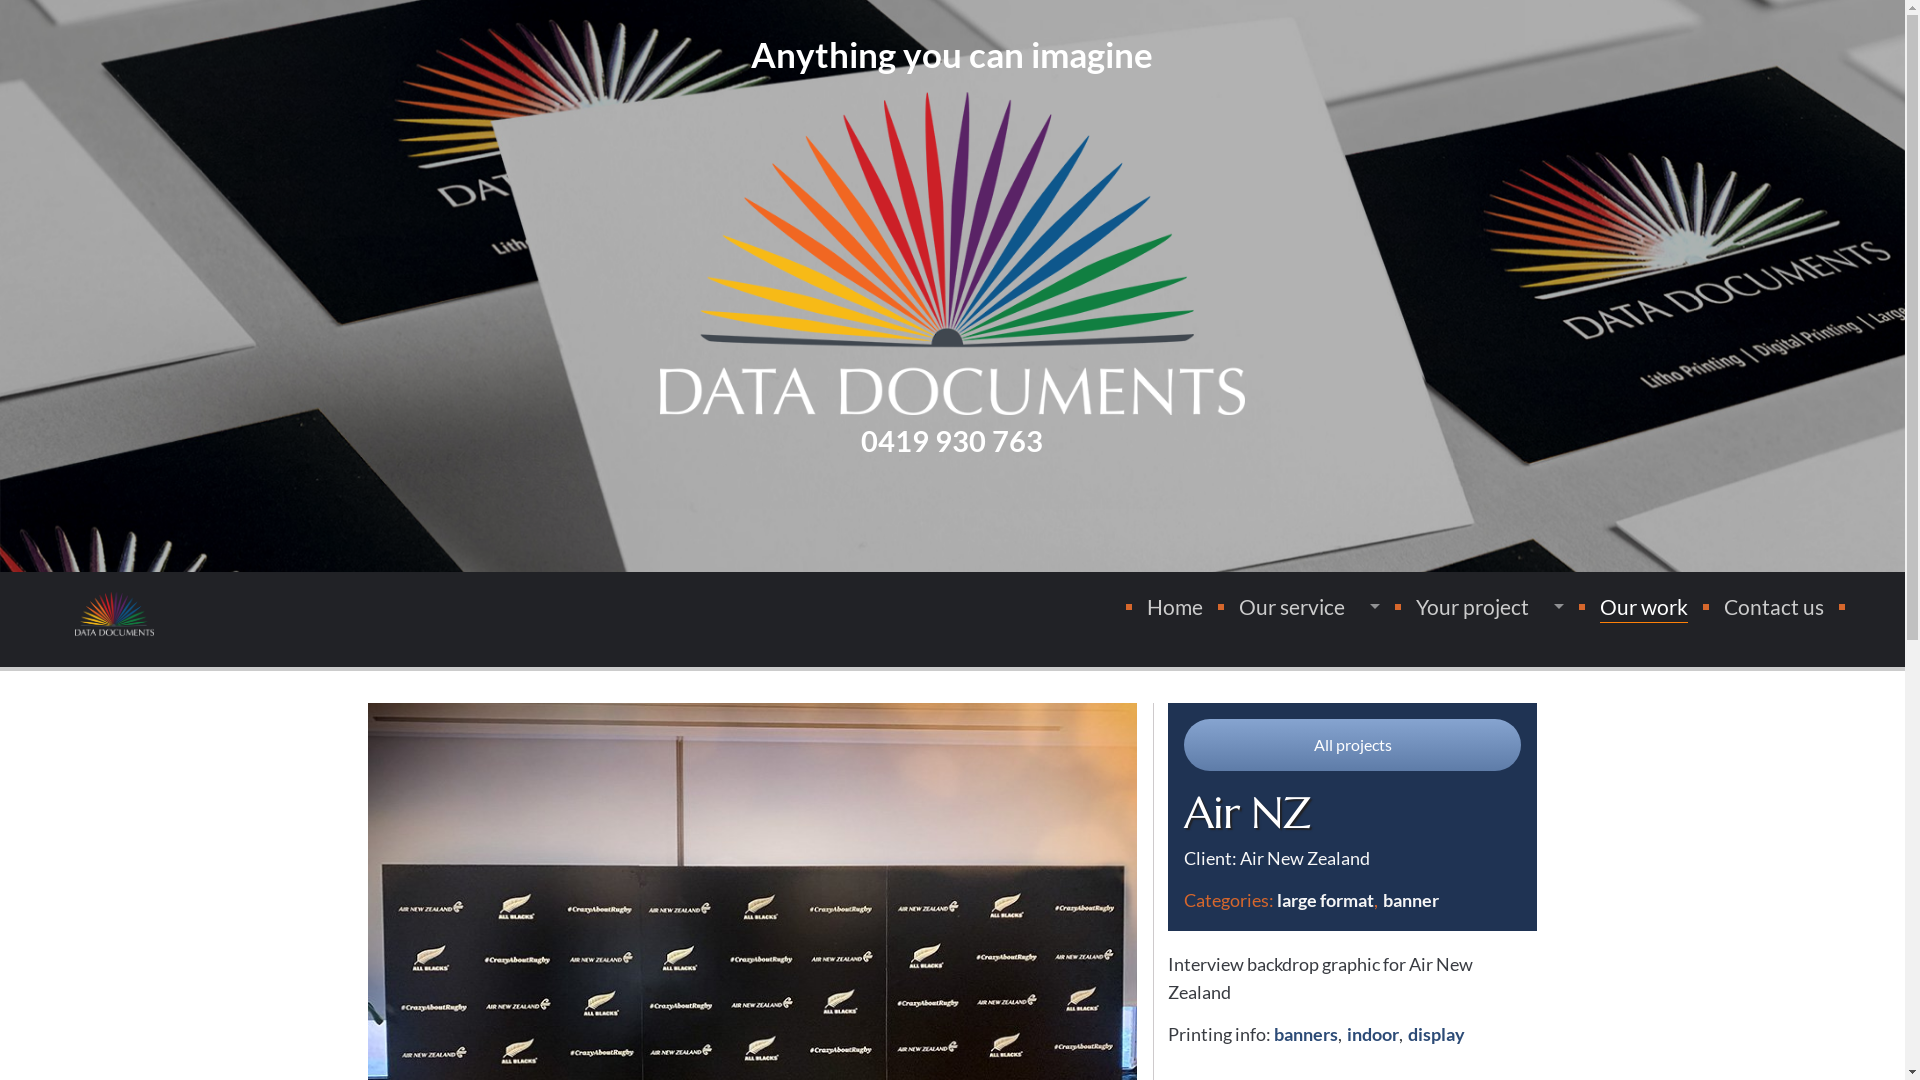  I want to click on Your project, so click(1490, 607).